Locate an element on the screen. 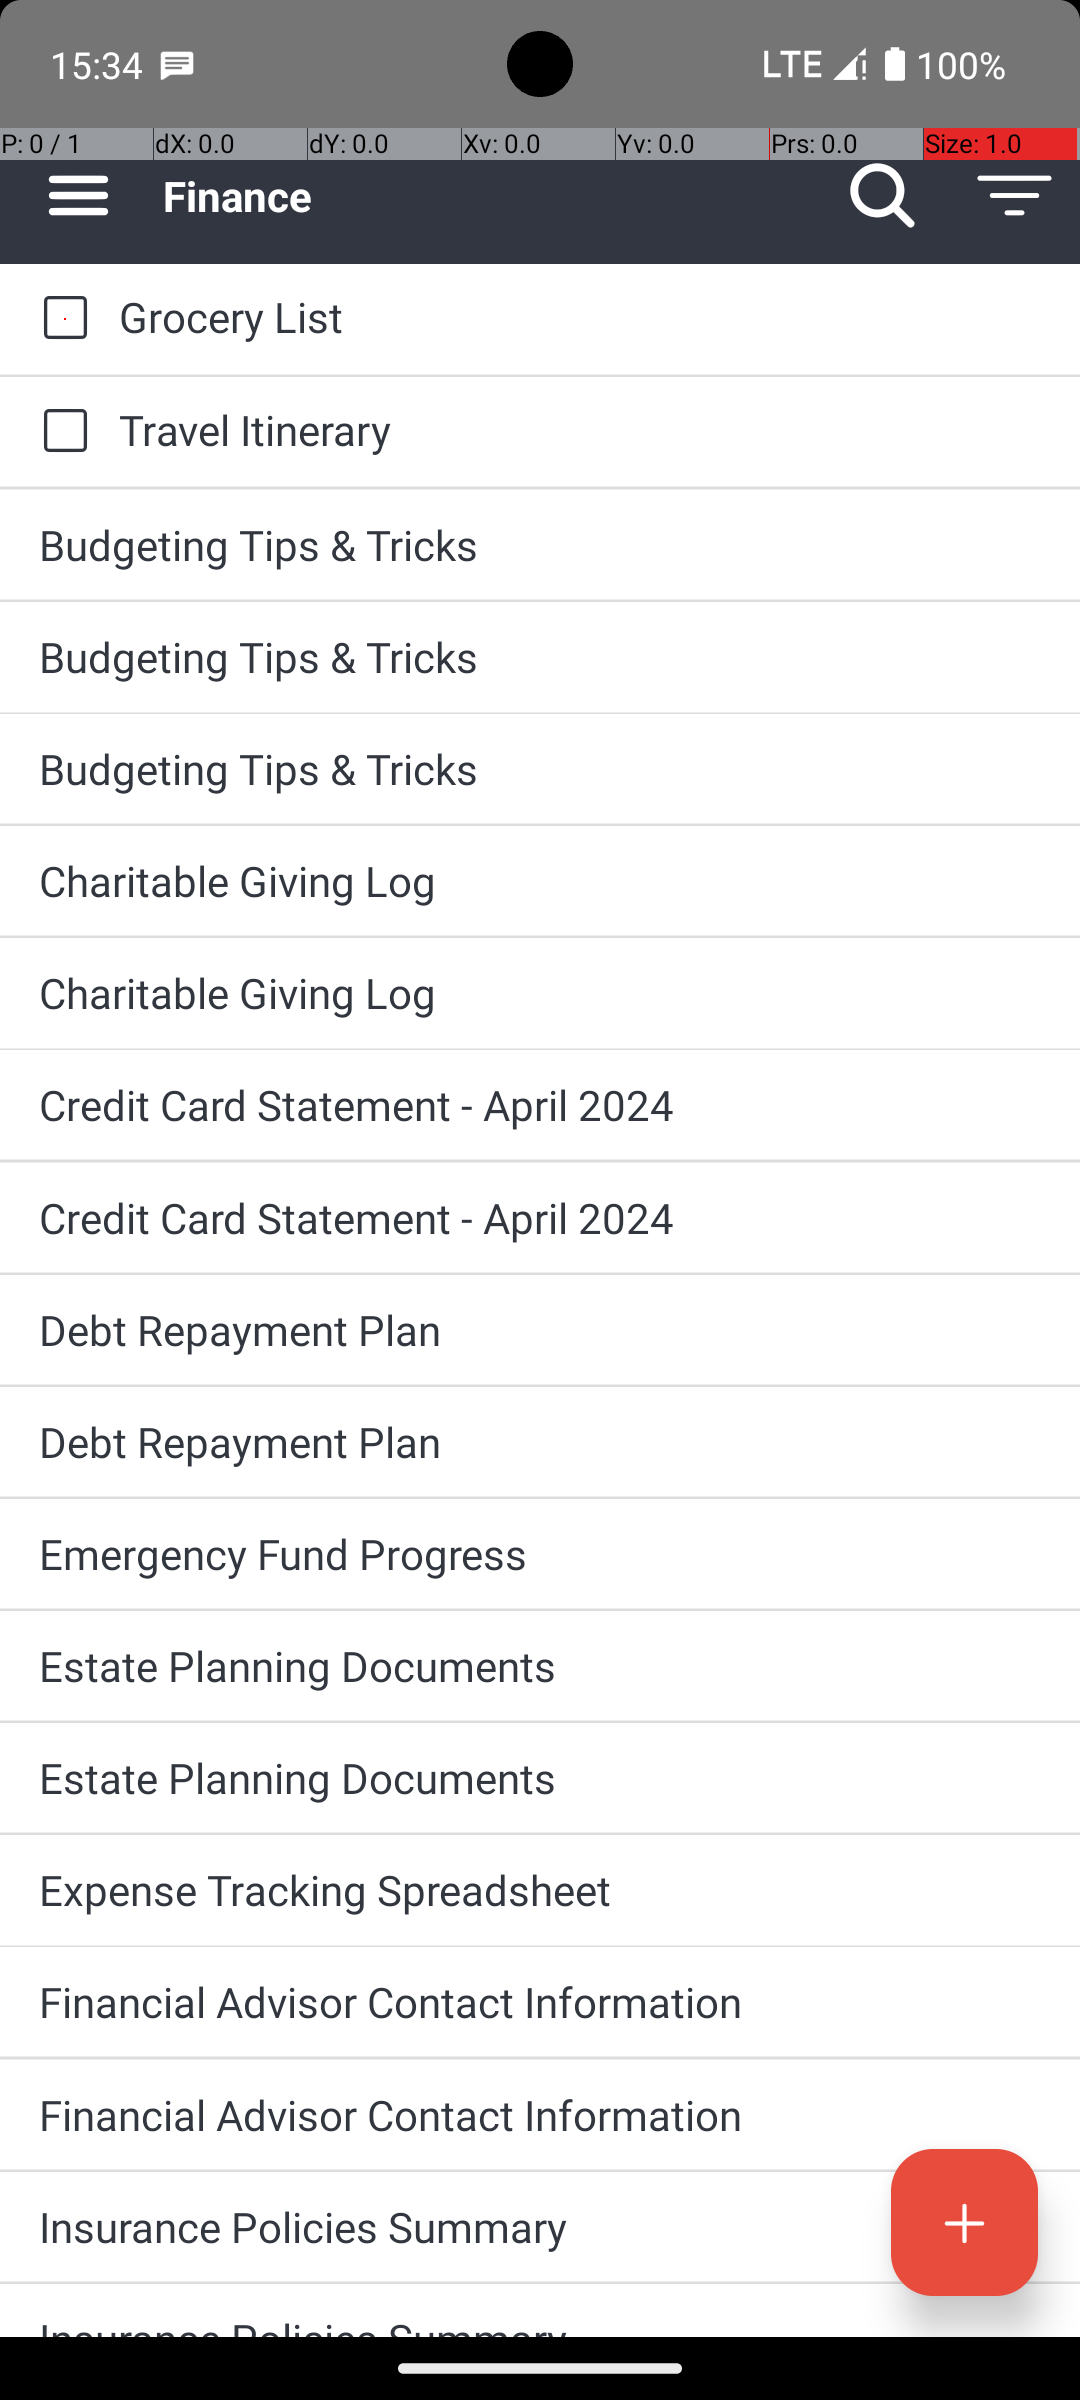  to-do: Travel Itinerary is located at coordinates (60, 432).